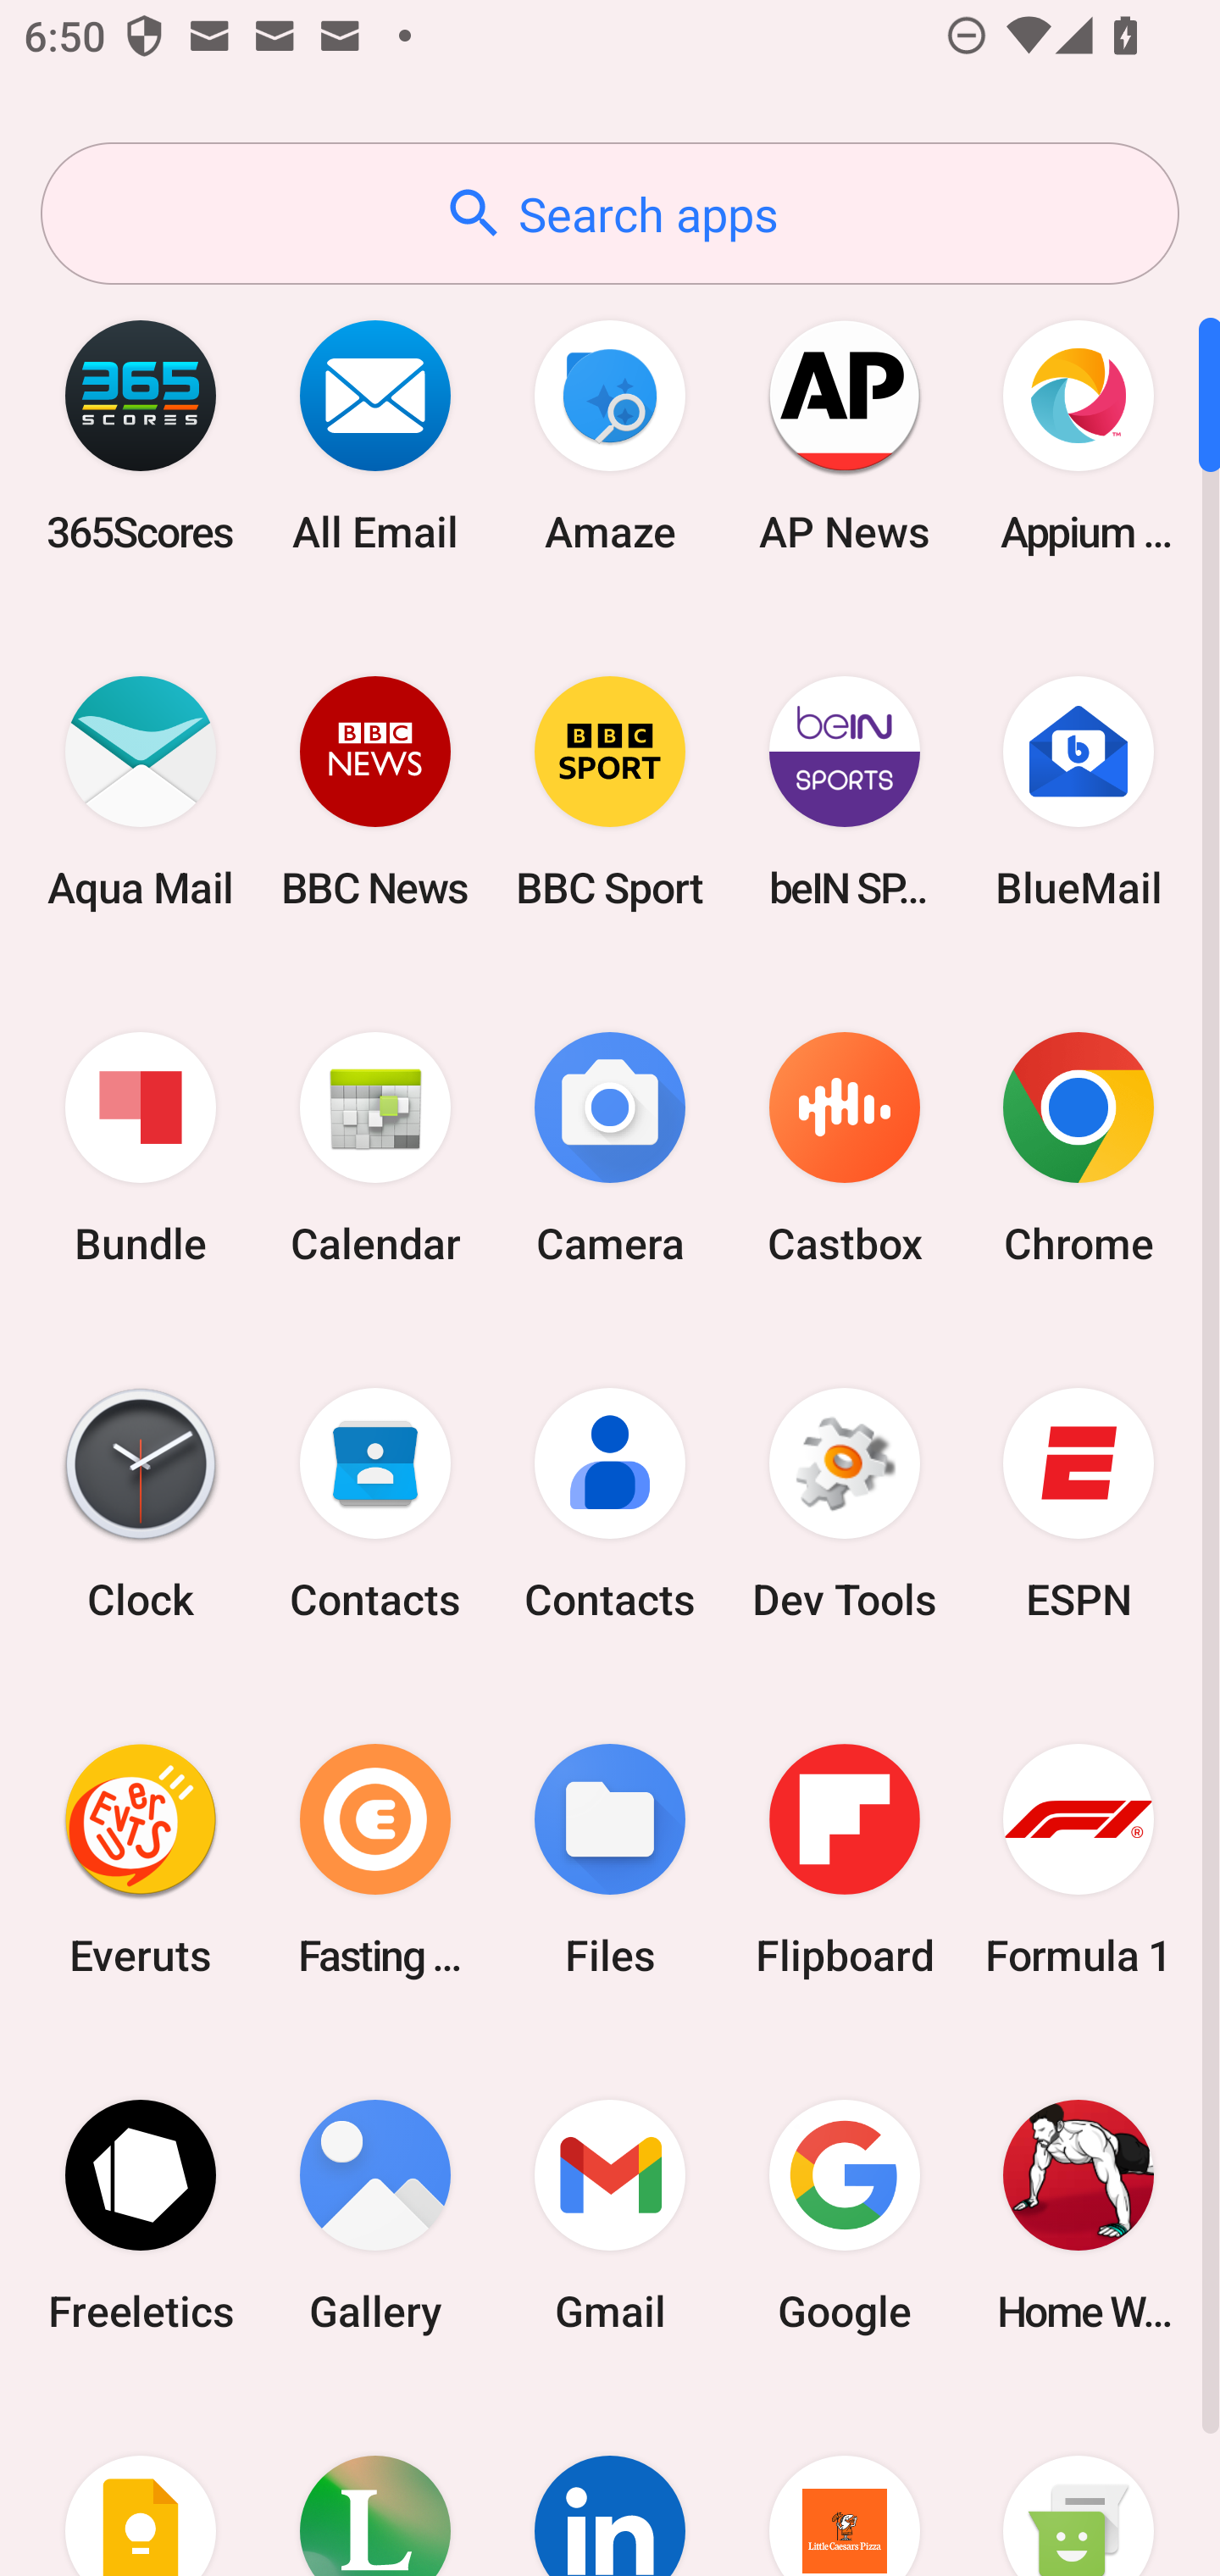 The width and height of the screenshot is (1220, 2576). Describe the element at coordinates (610, 791) in the screenshot. I see `BBC Sport` at that location.